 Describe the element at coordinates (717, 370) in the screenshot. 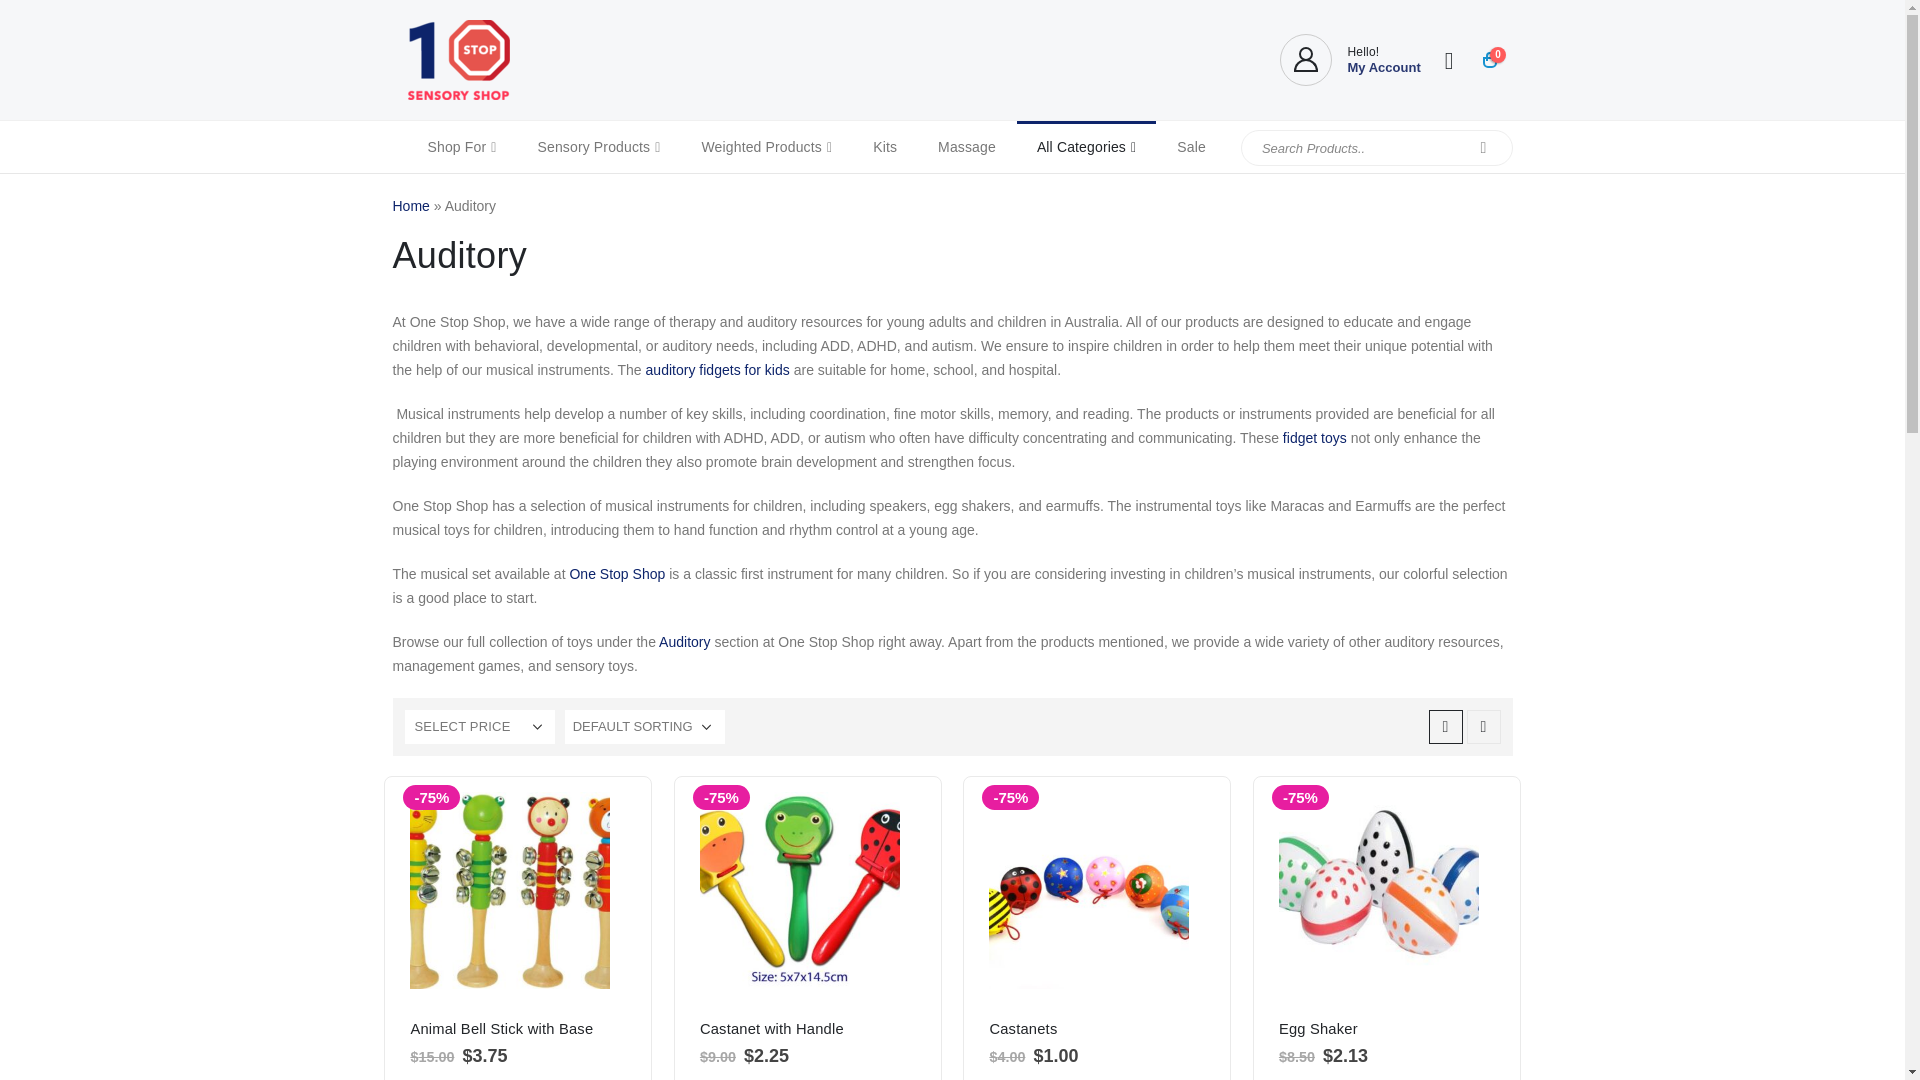

I see `auditory fidgets for kids` at that location.